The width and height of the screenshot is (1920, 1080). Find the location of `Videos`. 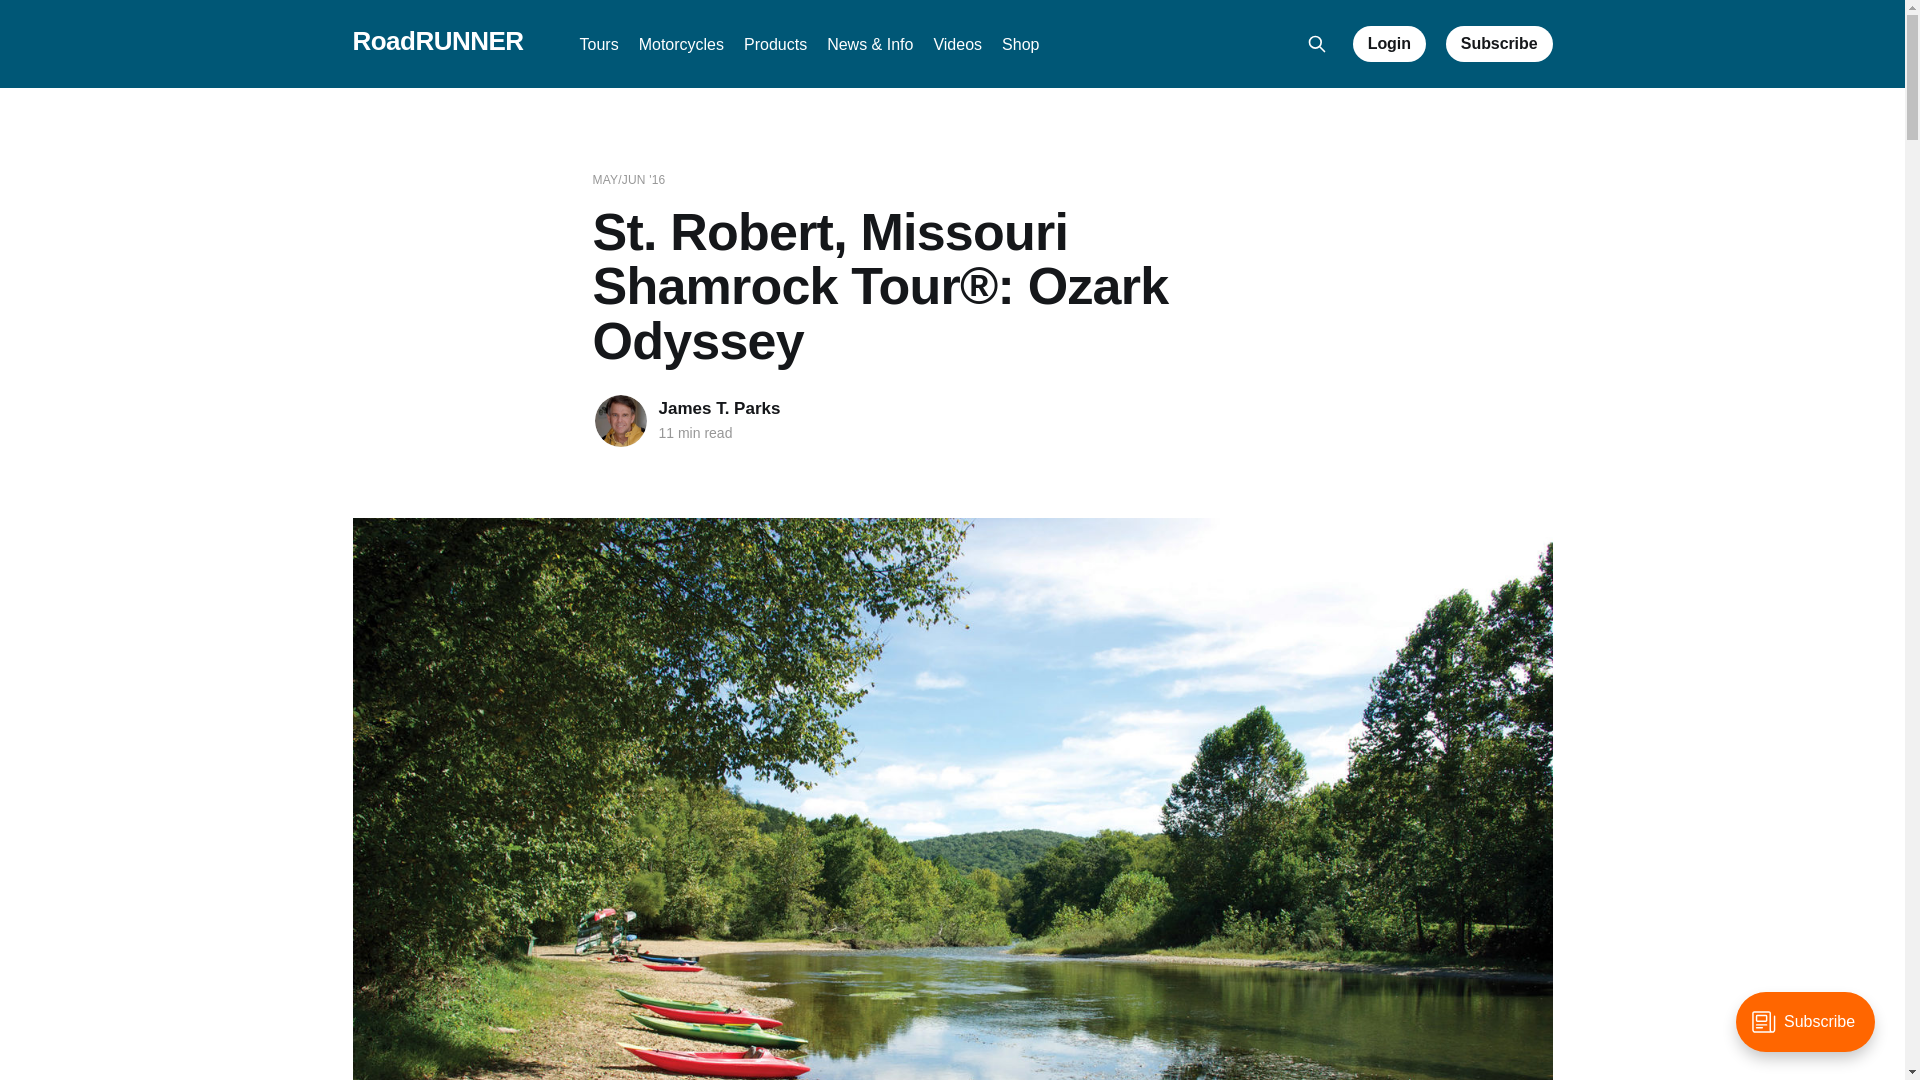

Videos is located at coordinates (957, 44).